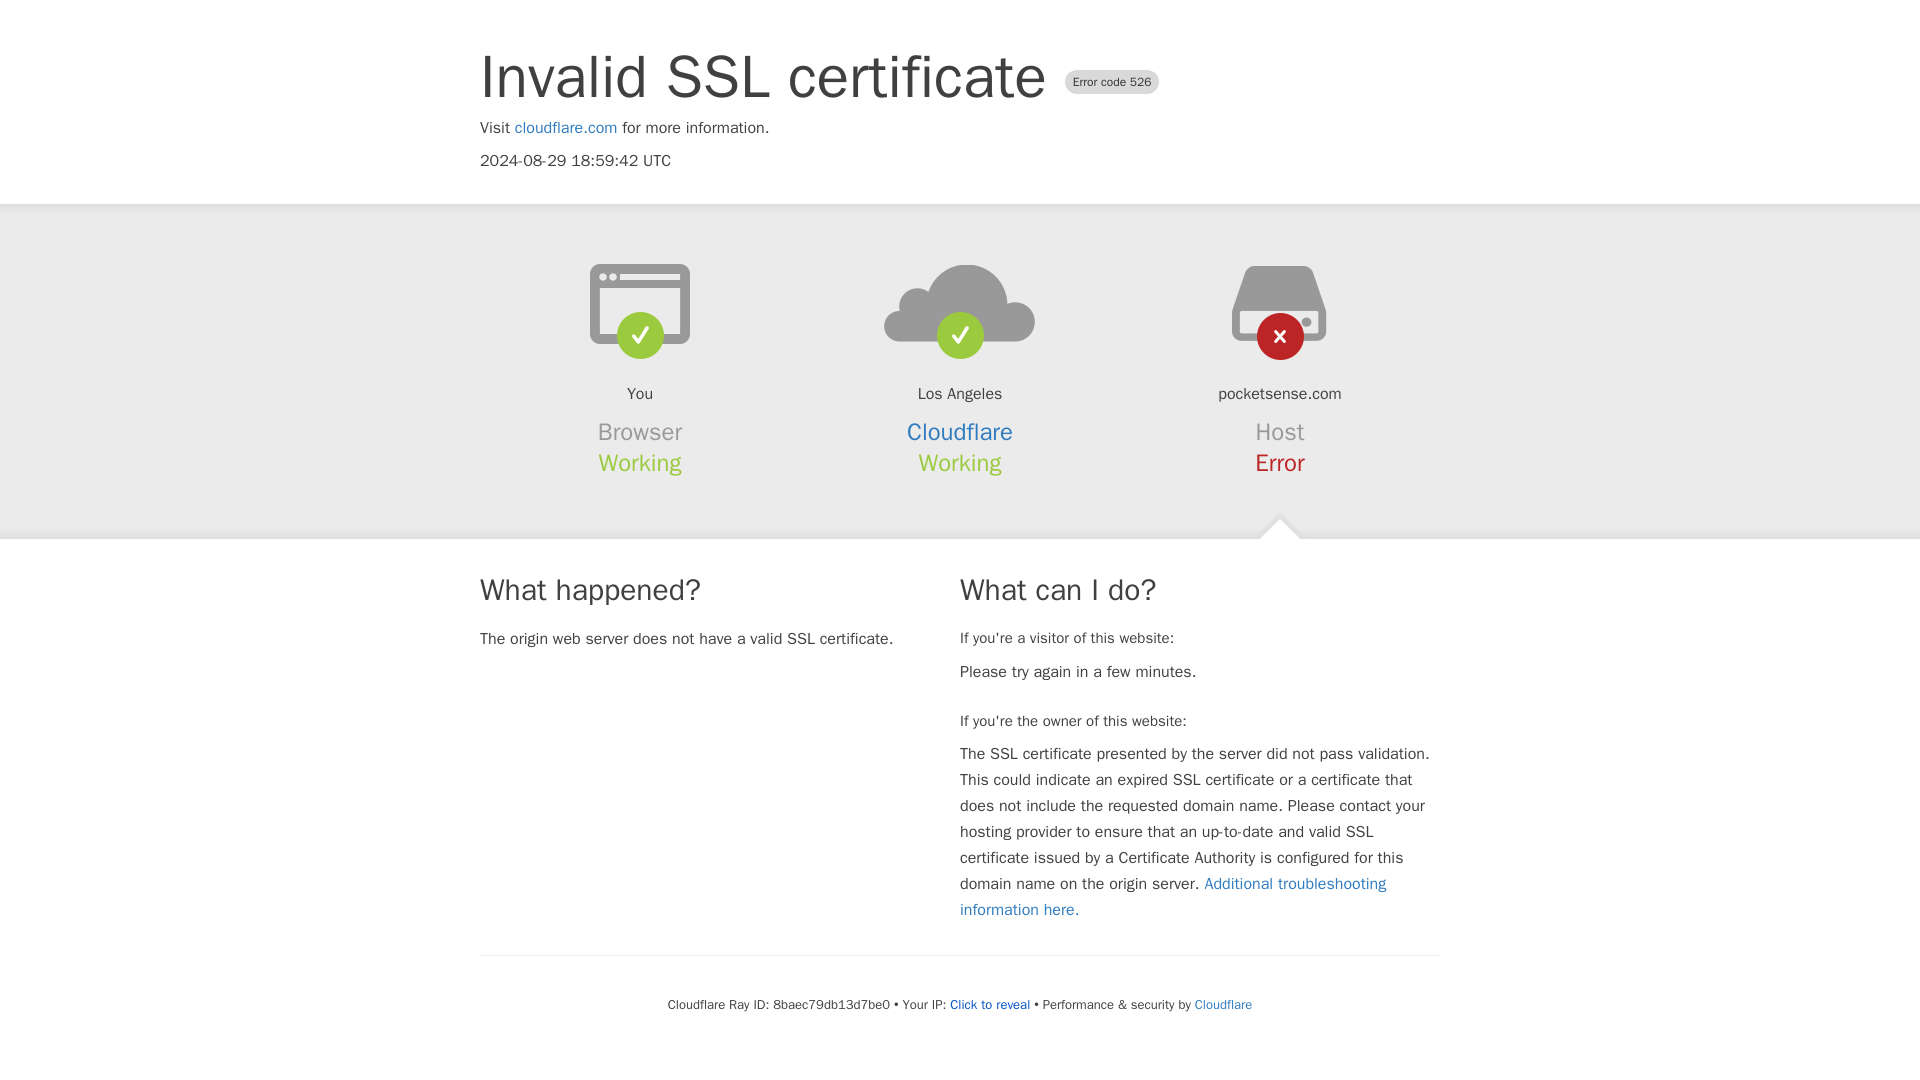 The height and width of the screenshot is (1080, 1920). Describe the element at coordinates (960, 432) in the screenshot. I see `Cloudflare` at that location.